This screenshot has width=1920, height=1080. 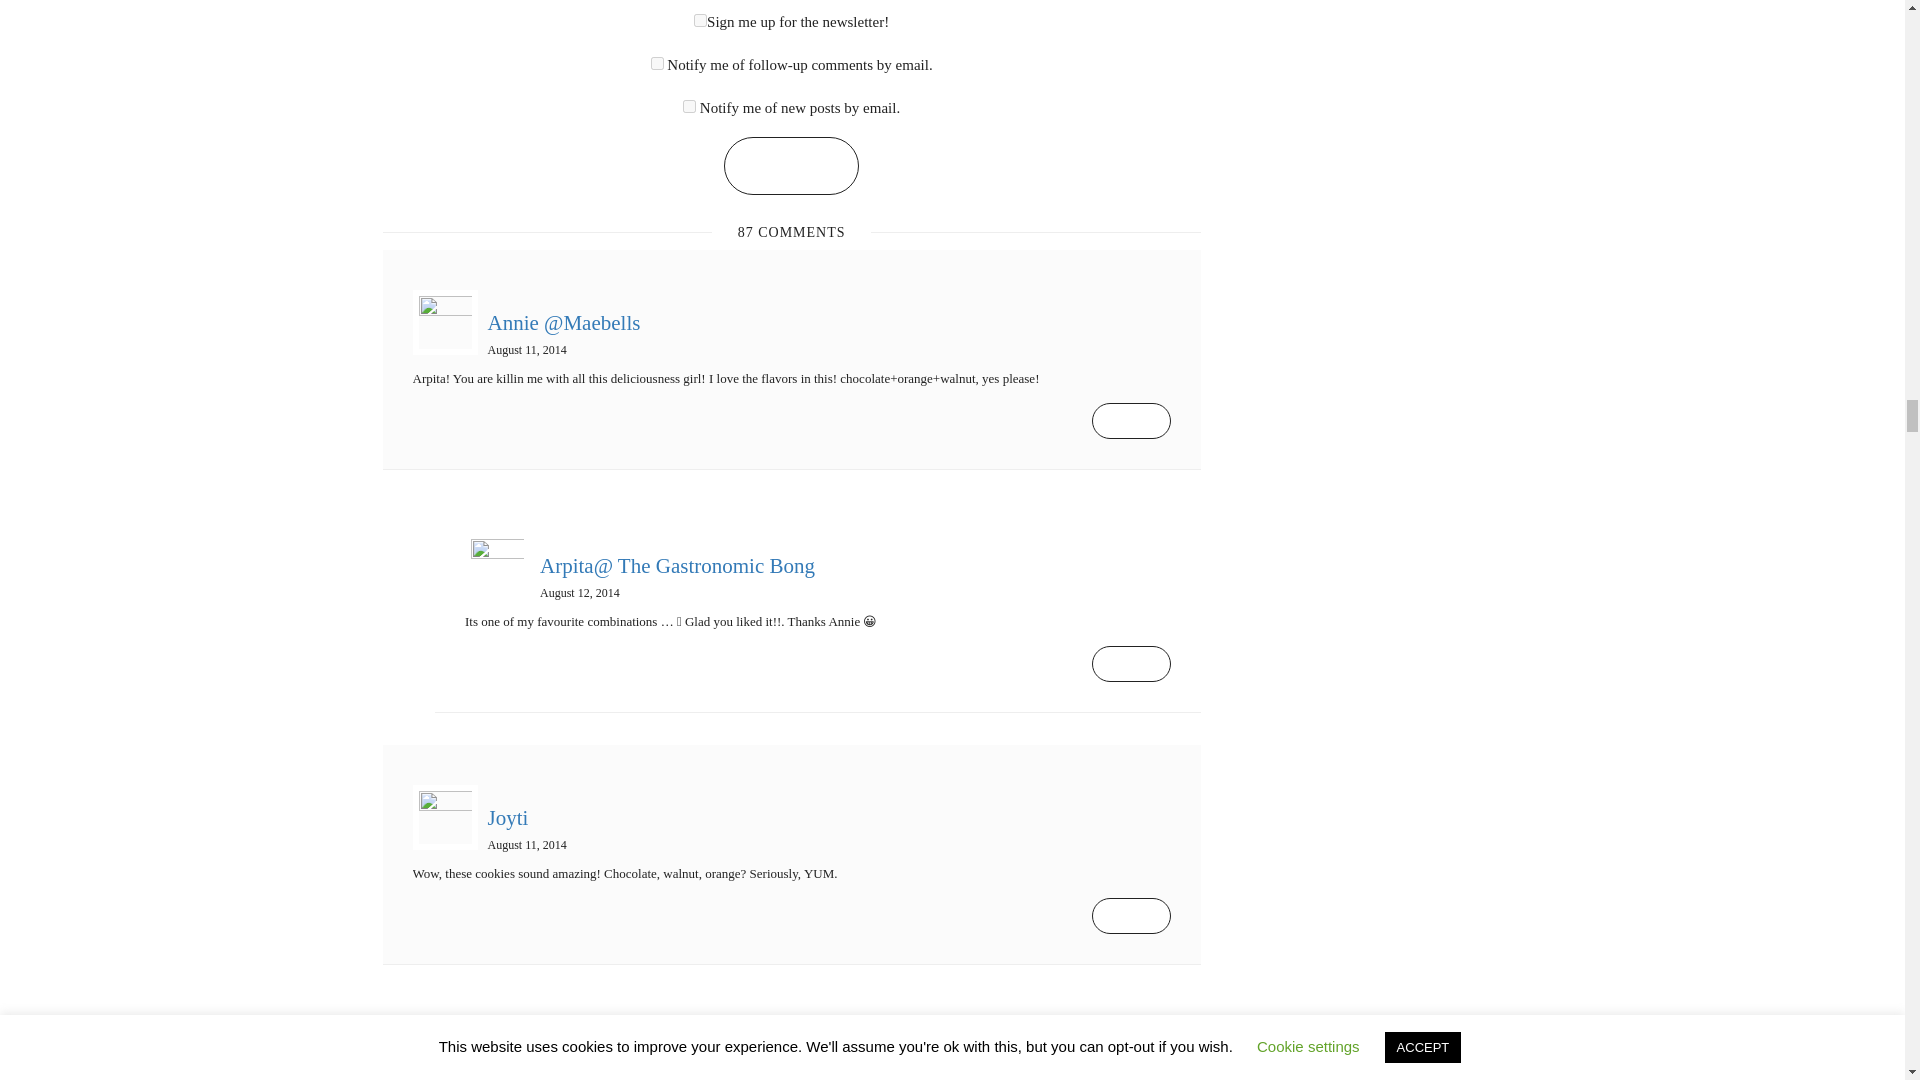 I want to click on subscribe, so click(x=689, y=106).